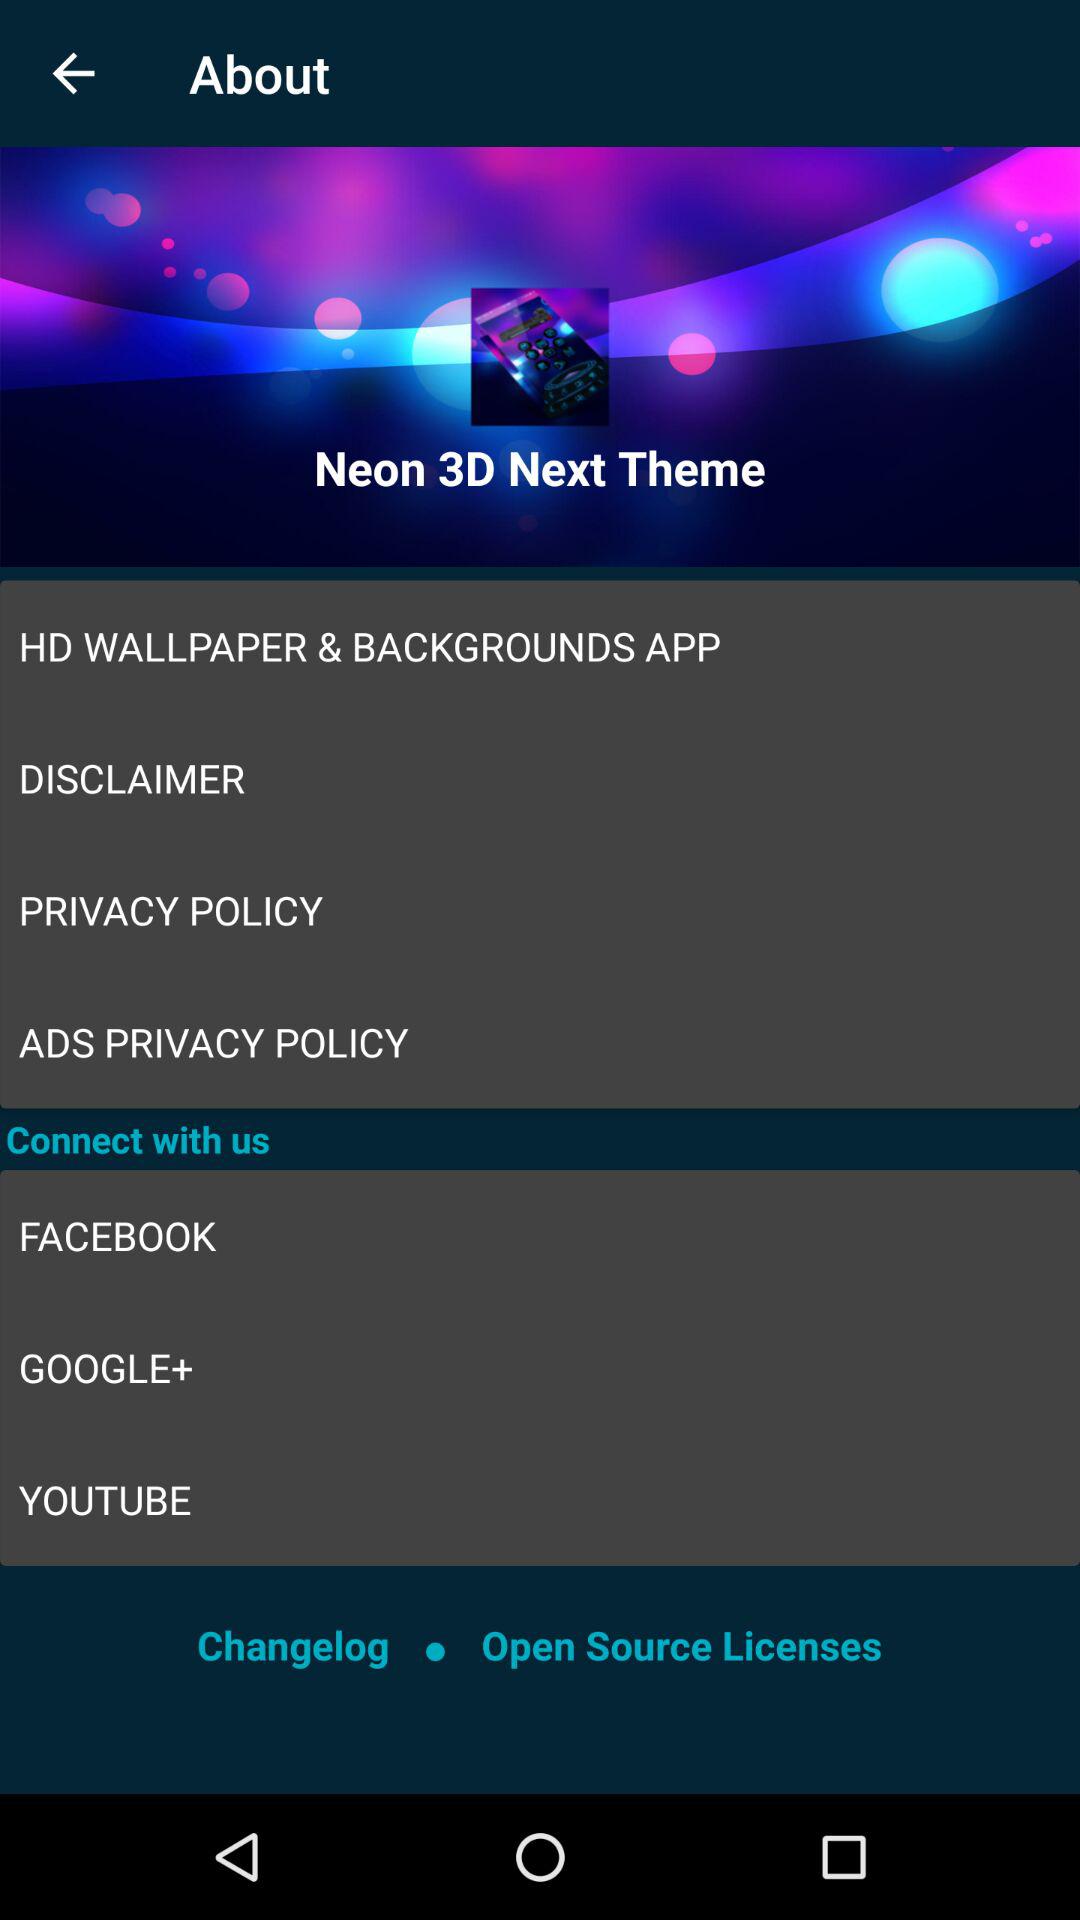  I want to click on choose the item below the youtube icon, so click(681, 1644).